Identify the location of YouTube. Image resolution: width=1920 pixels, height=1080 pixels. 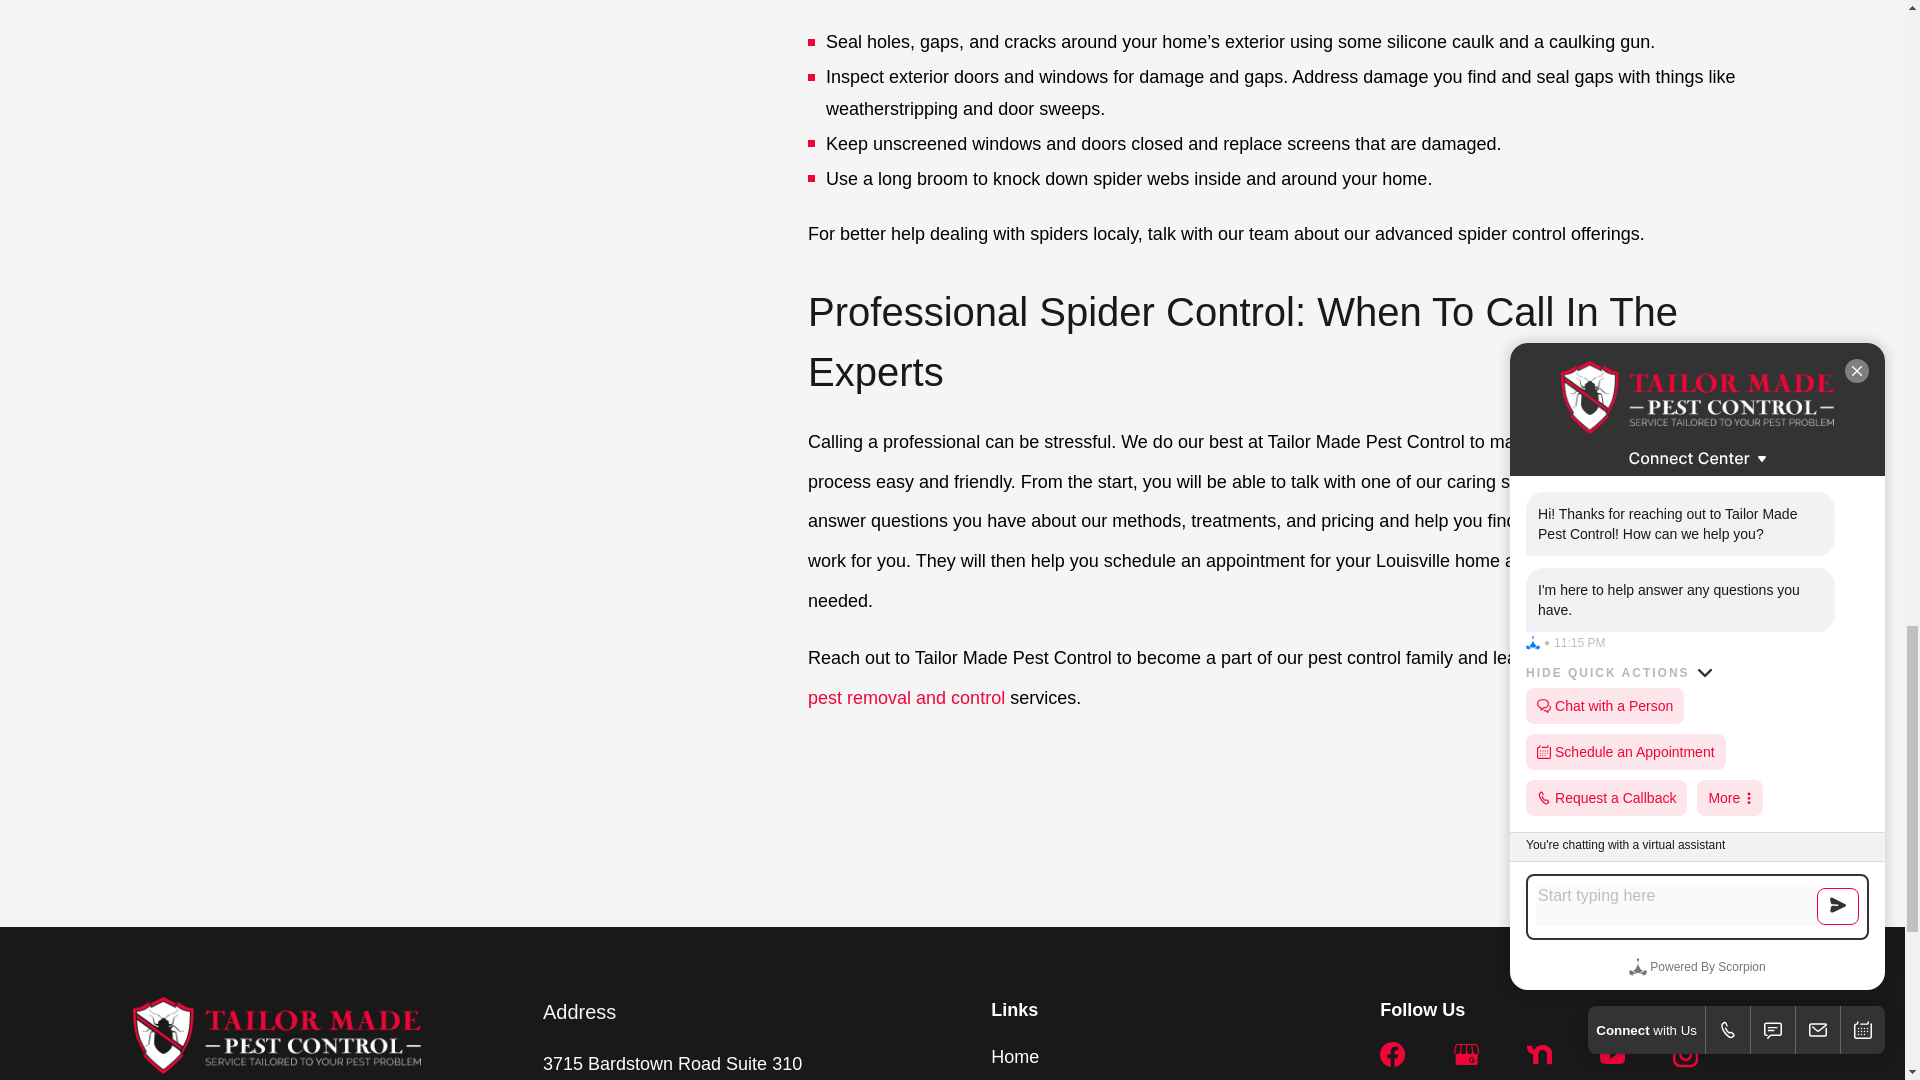
(1612, 1054).